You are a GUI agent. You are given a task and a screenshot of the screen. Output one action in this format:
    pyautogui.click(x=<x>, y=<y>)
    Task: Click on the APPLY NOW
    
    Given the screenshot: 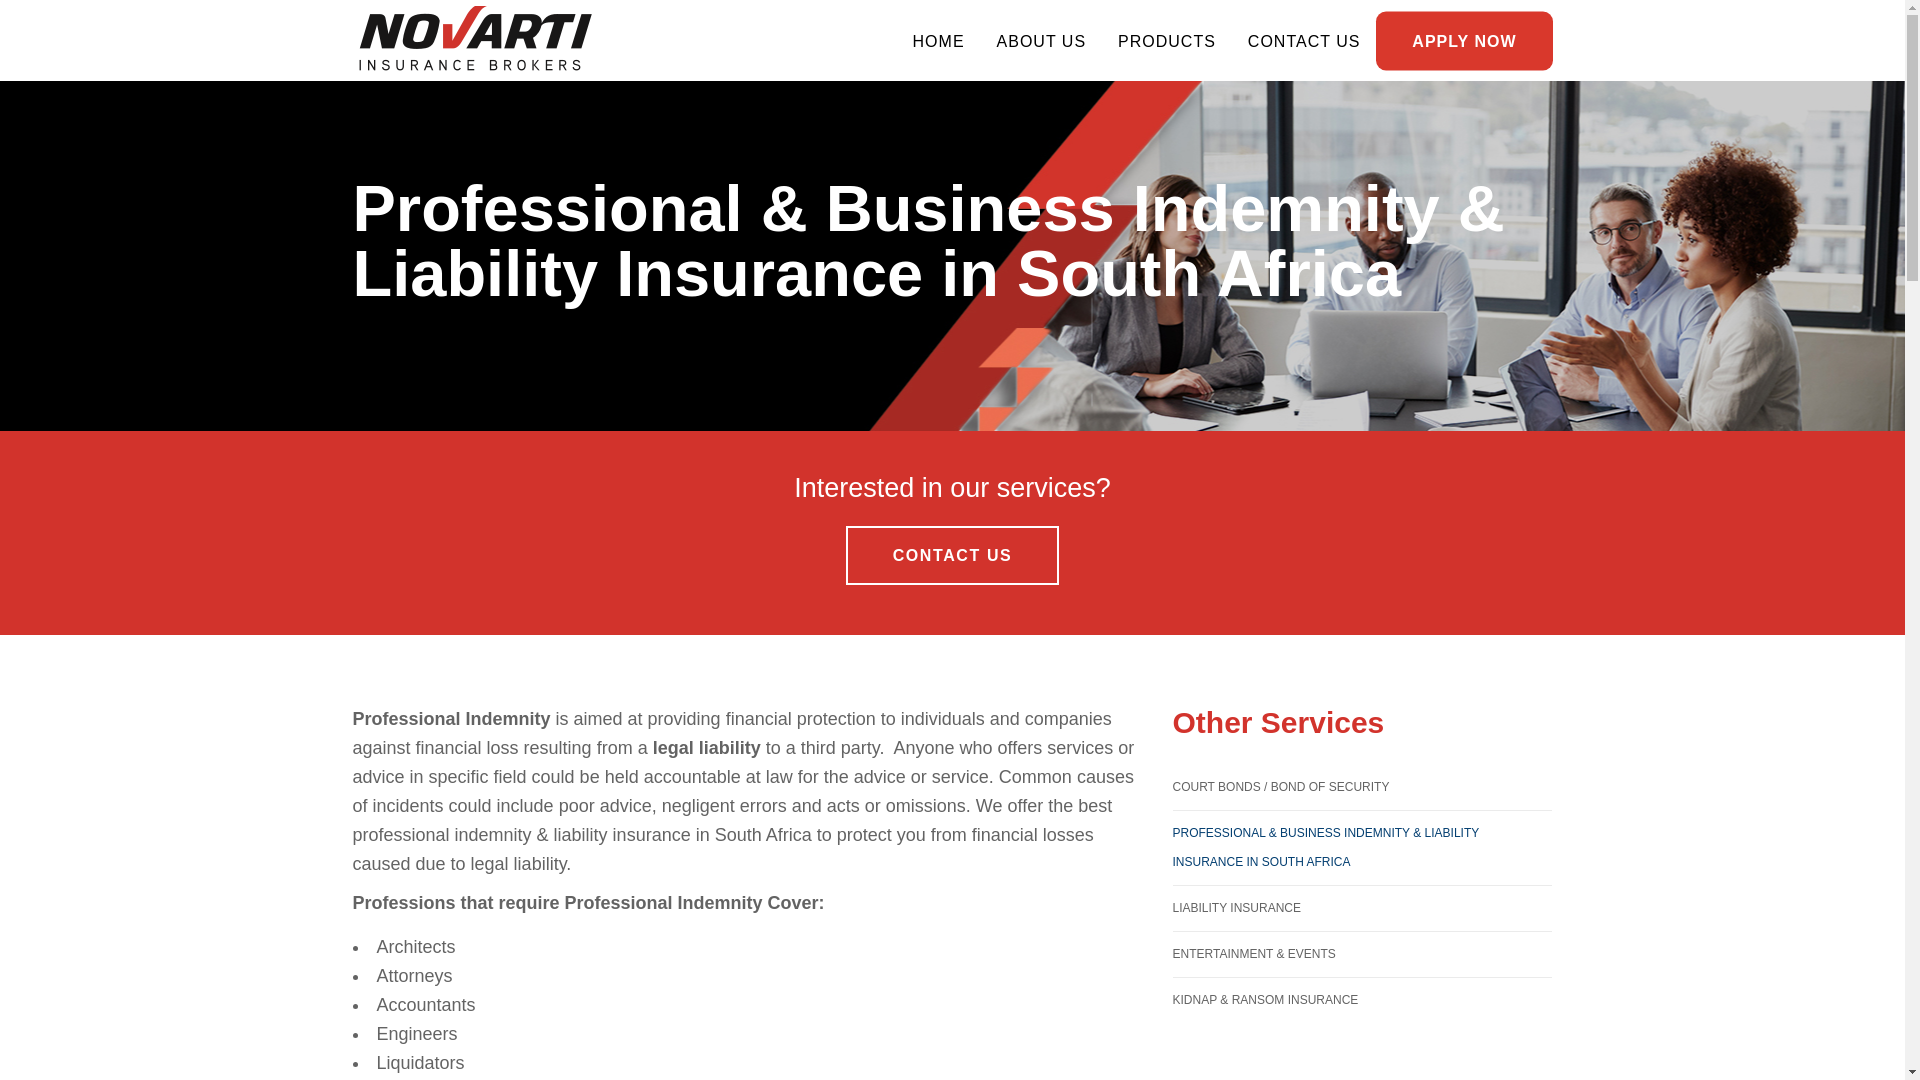 What is the action you would take?
    pyautogui.click(x=1464, y=40)
    